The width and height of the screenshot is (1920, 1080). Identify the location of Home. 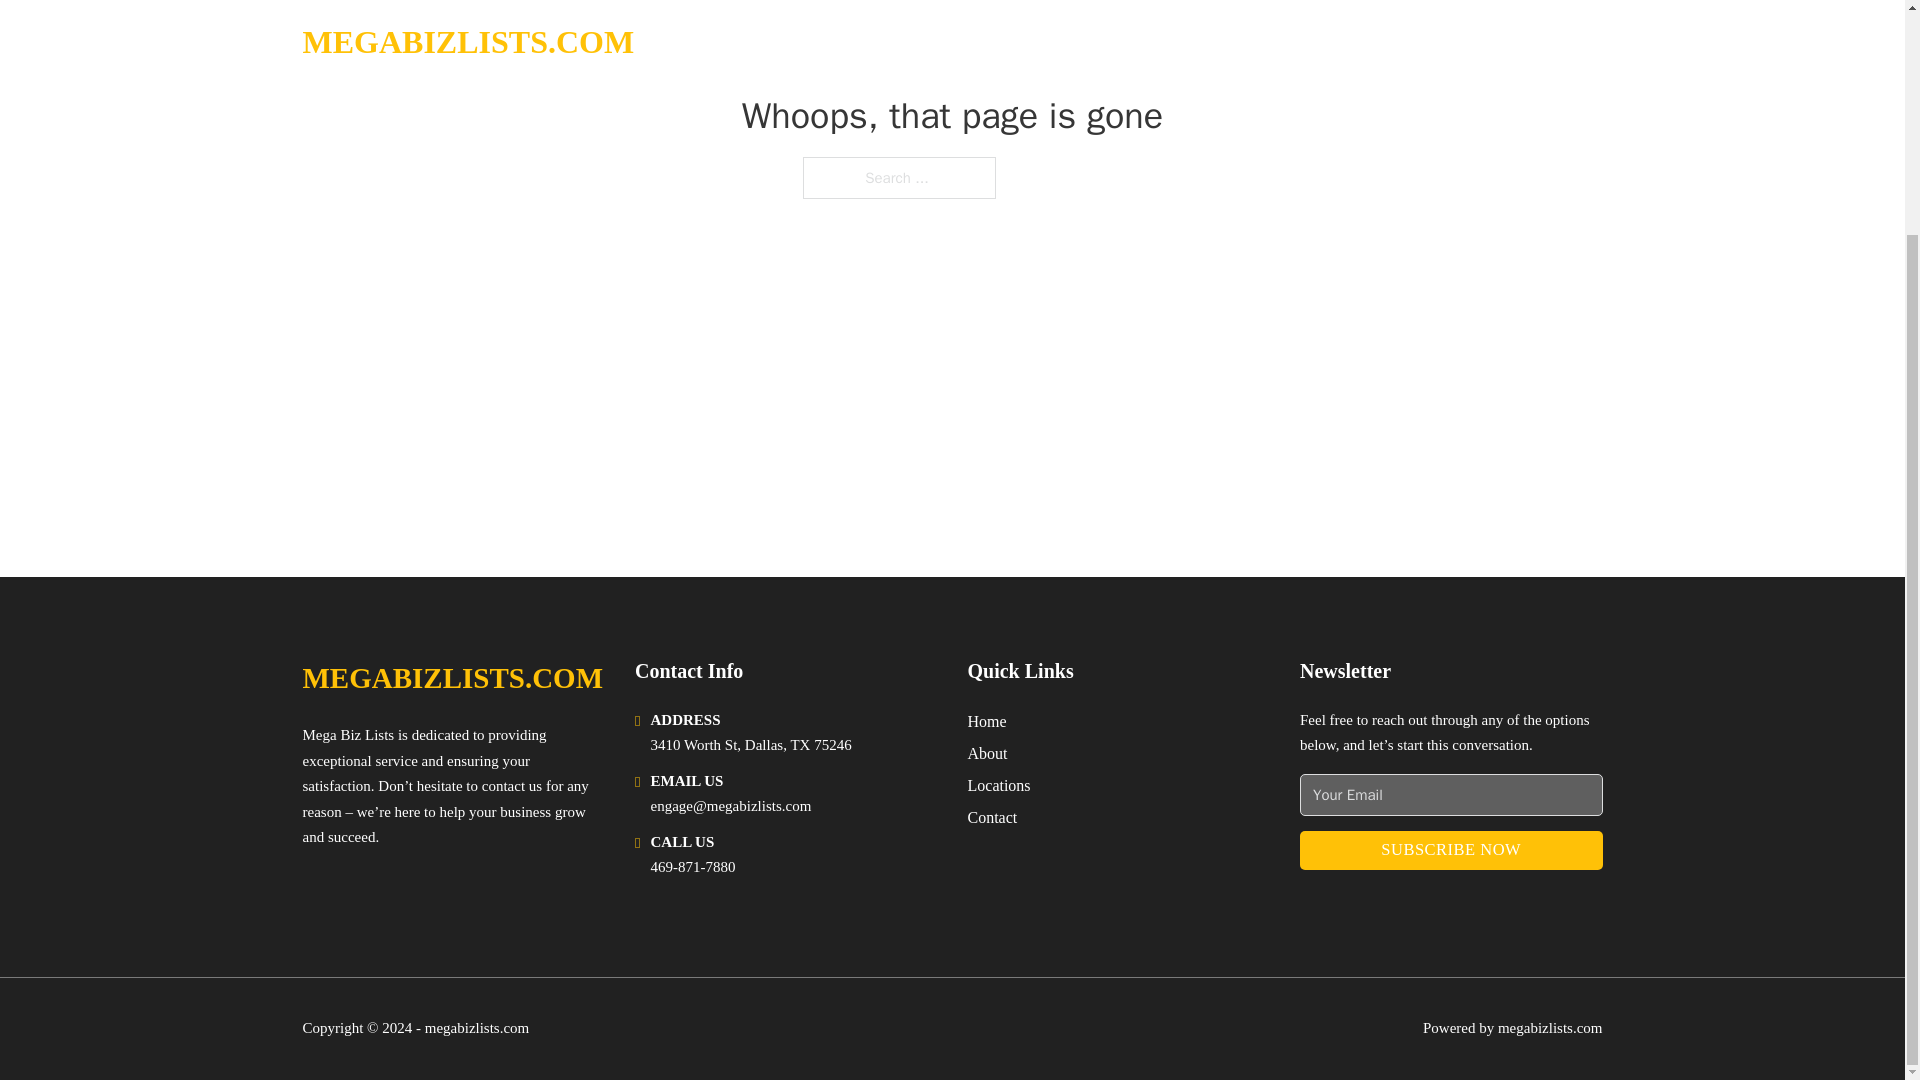
(986, 722).